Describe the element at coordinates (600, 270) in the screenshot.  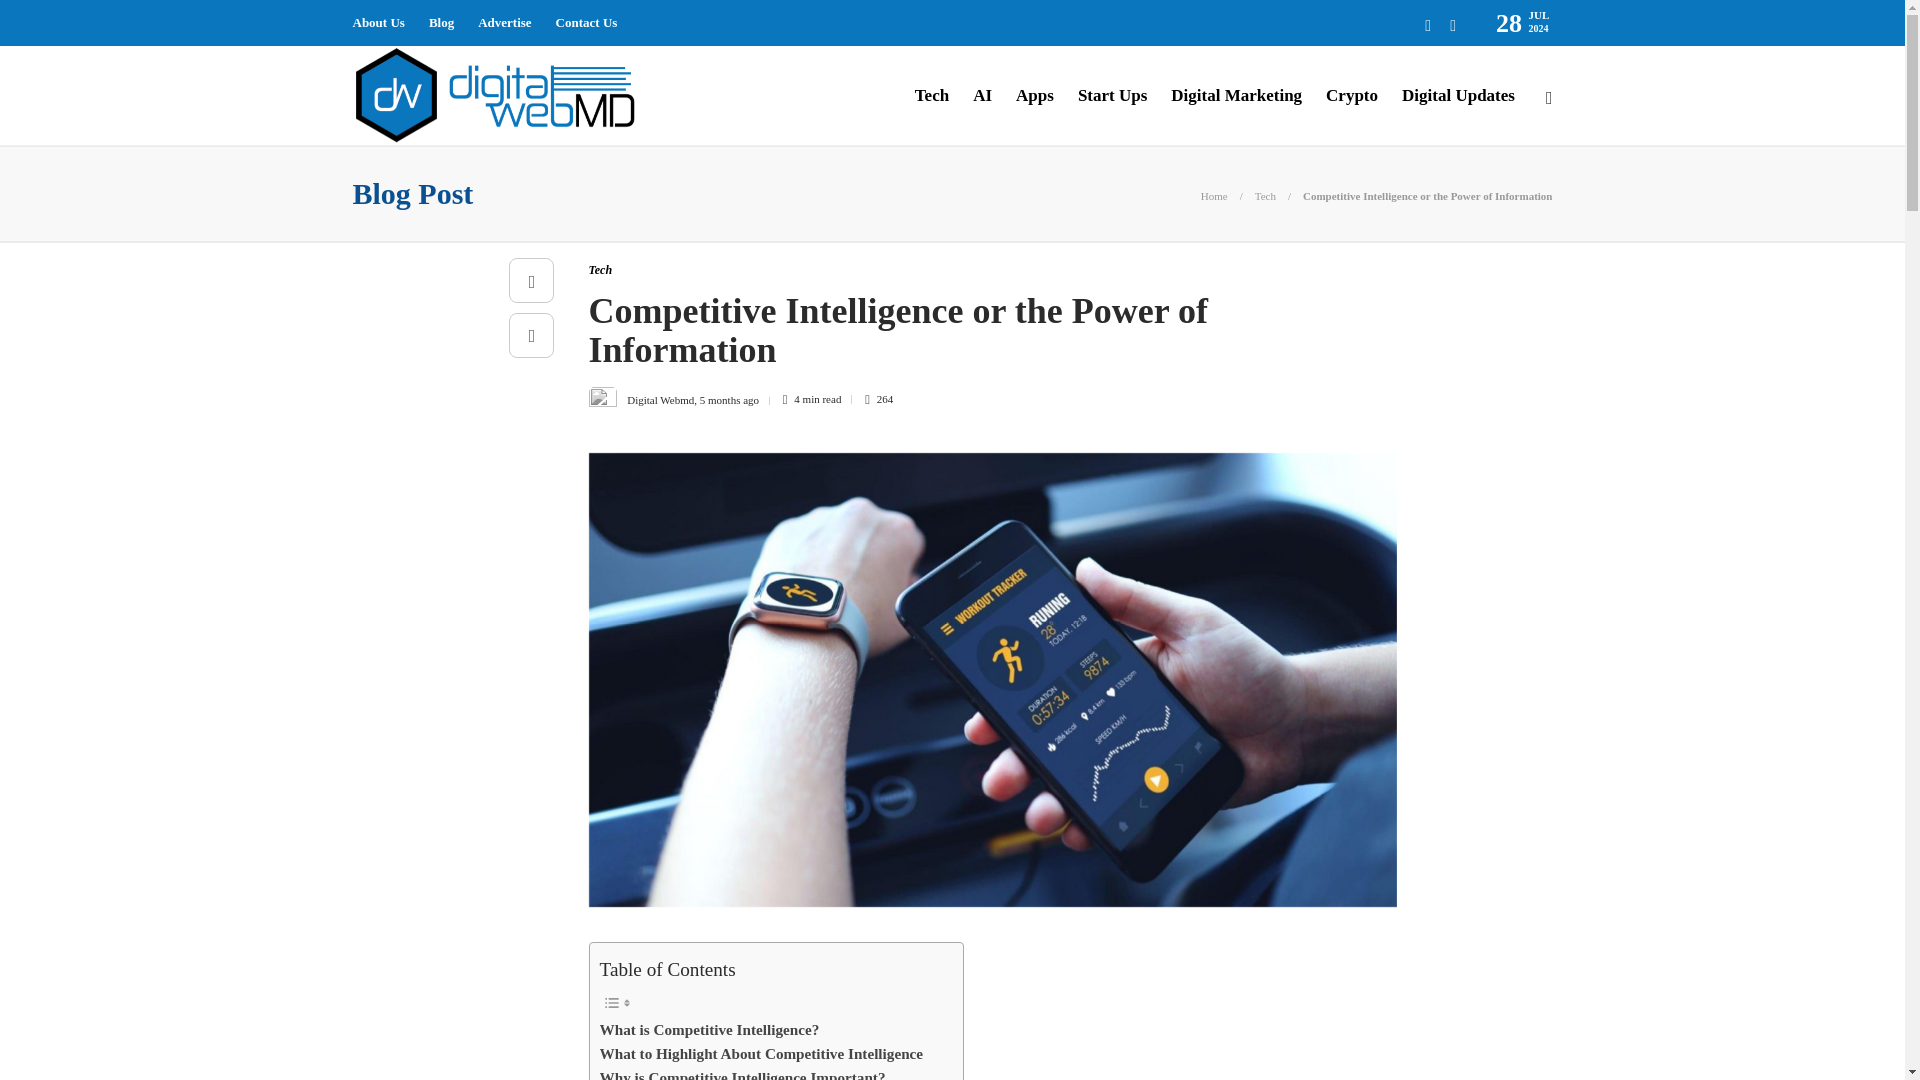
I see `Tech` at that location.